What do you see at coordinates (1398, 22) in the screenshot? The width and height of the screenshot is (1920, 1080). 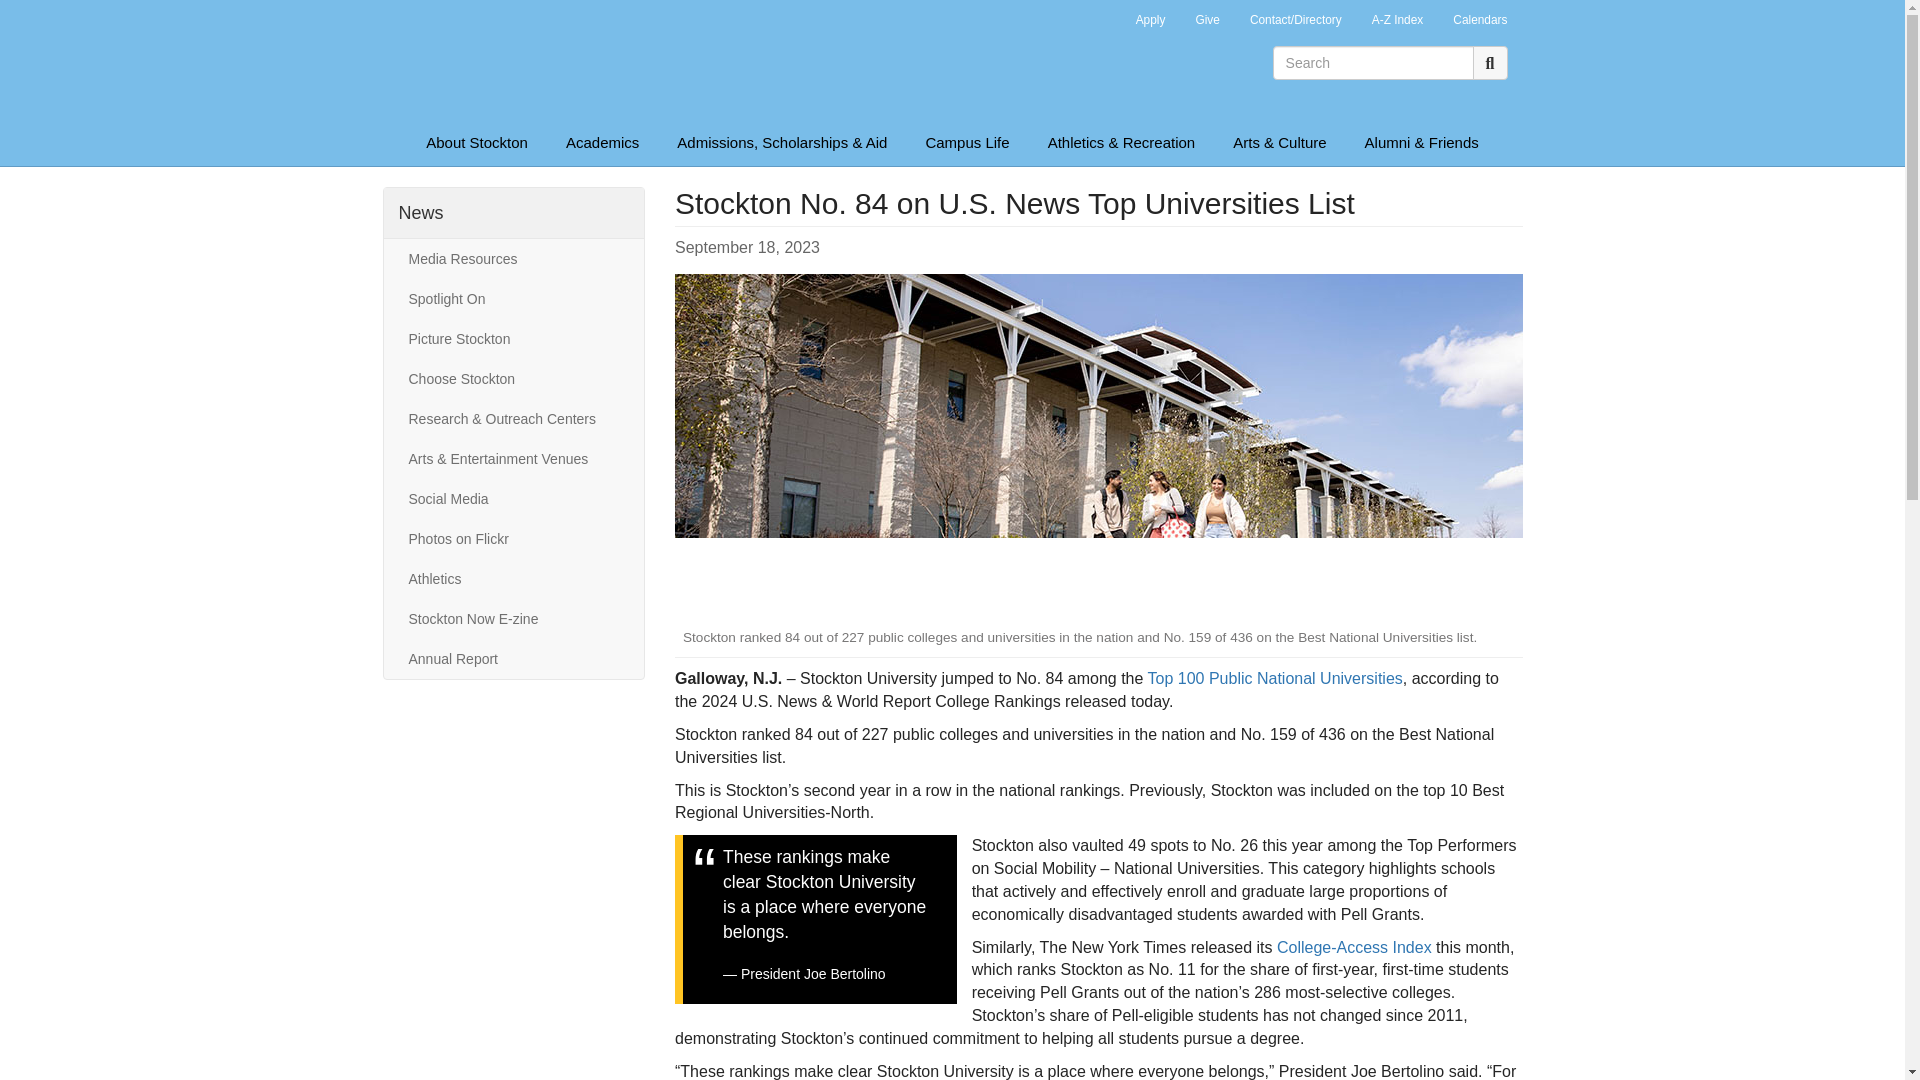 I see `A-Z Index` at bounding box center [1398, 22].